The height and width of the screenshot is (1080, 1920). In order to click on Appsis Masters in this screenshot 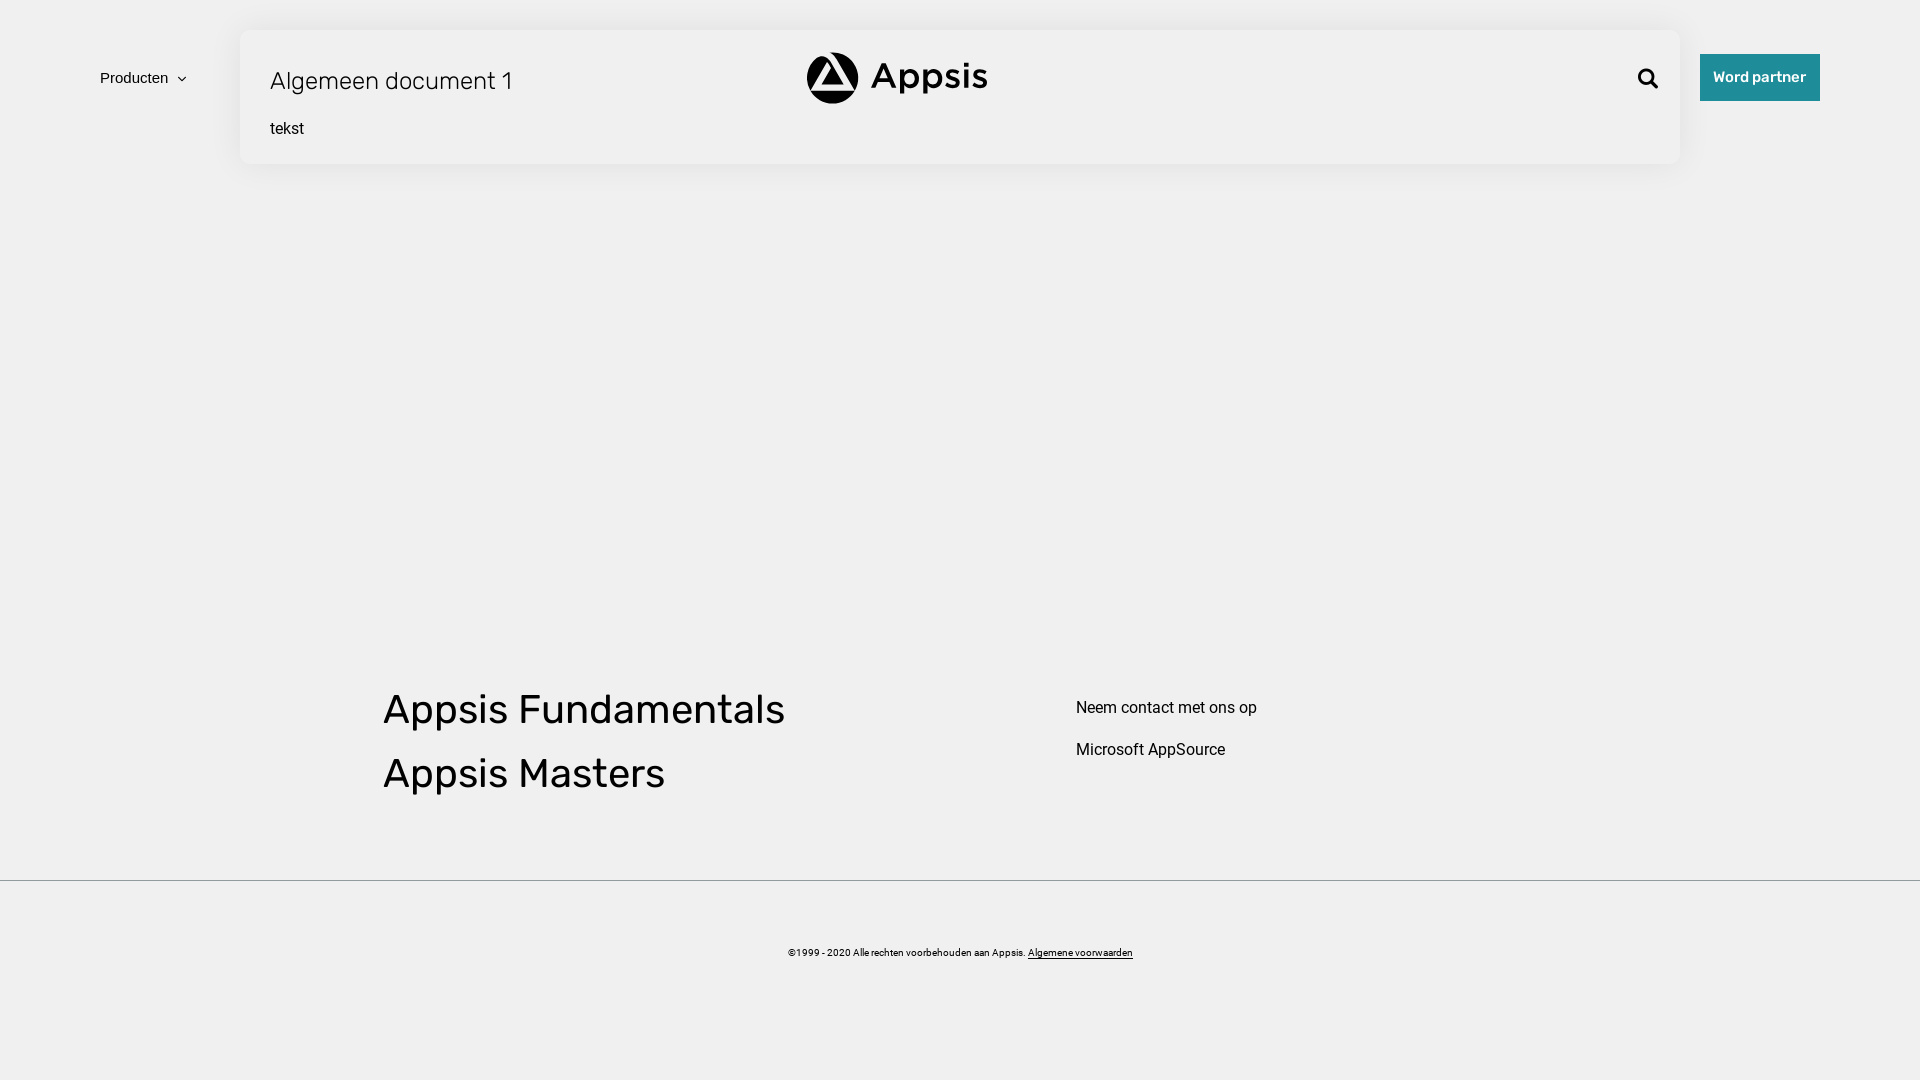, I will do `click(523, 774)`.